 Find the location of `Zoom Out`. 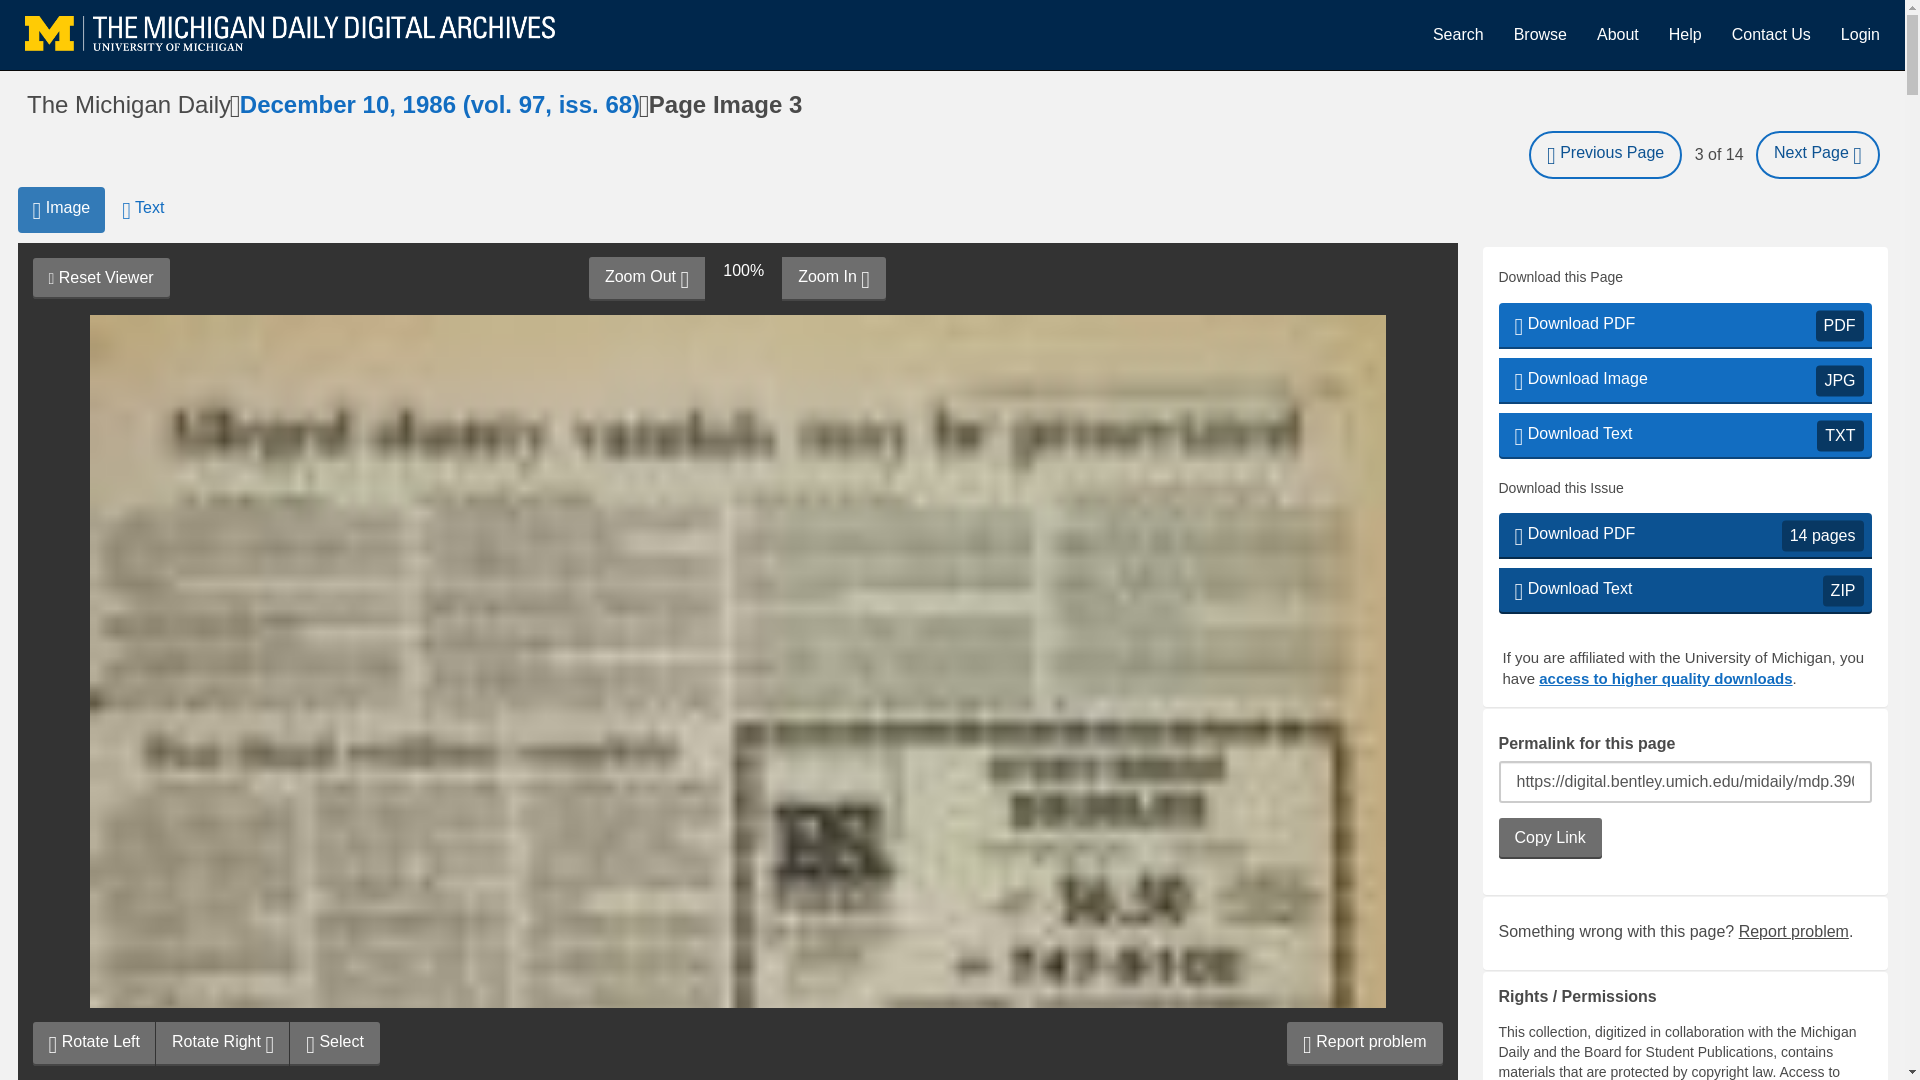

Zoom Out is located at coordinates (1684, 326).